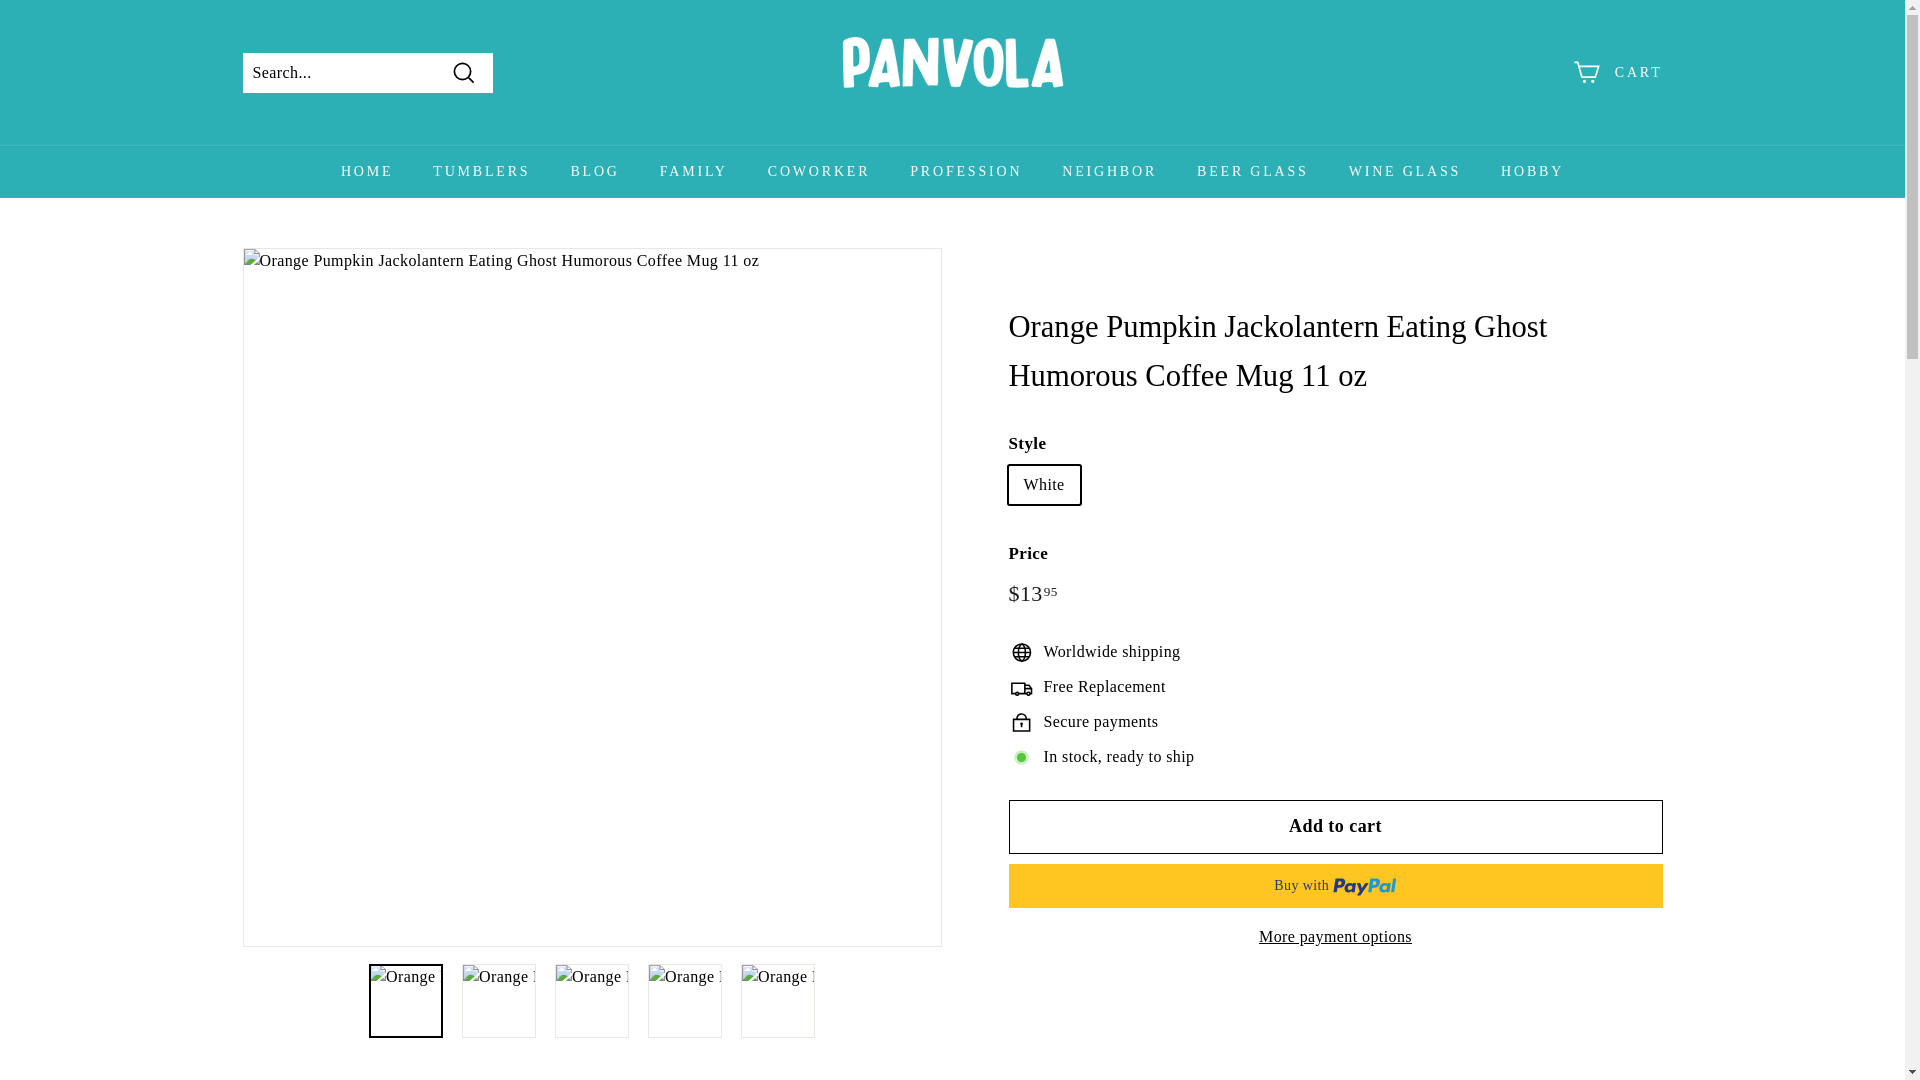 The height and width of the screenshot is (1080, 1920). Describe the element at coordinates (966, 170) in the screenshot. I see `PROFESSION` at that location.